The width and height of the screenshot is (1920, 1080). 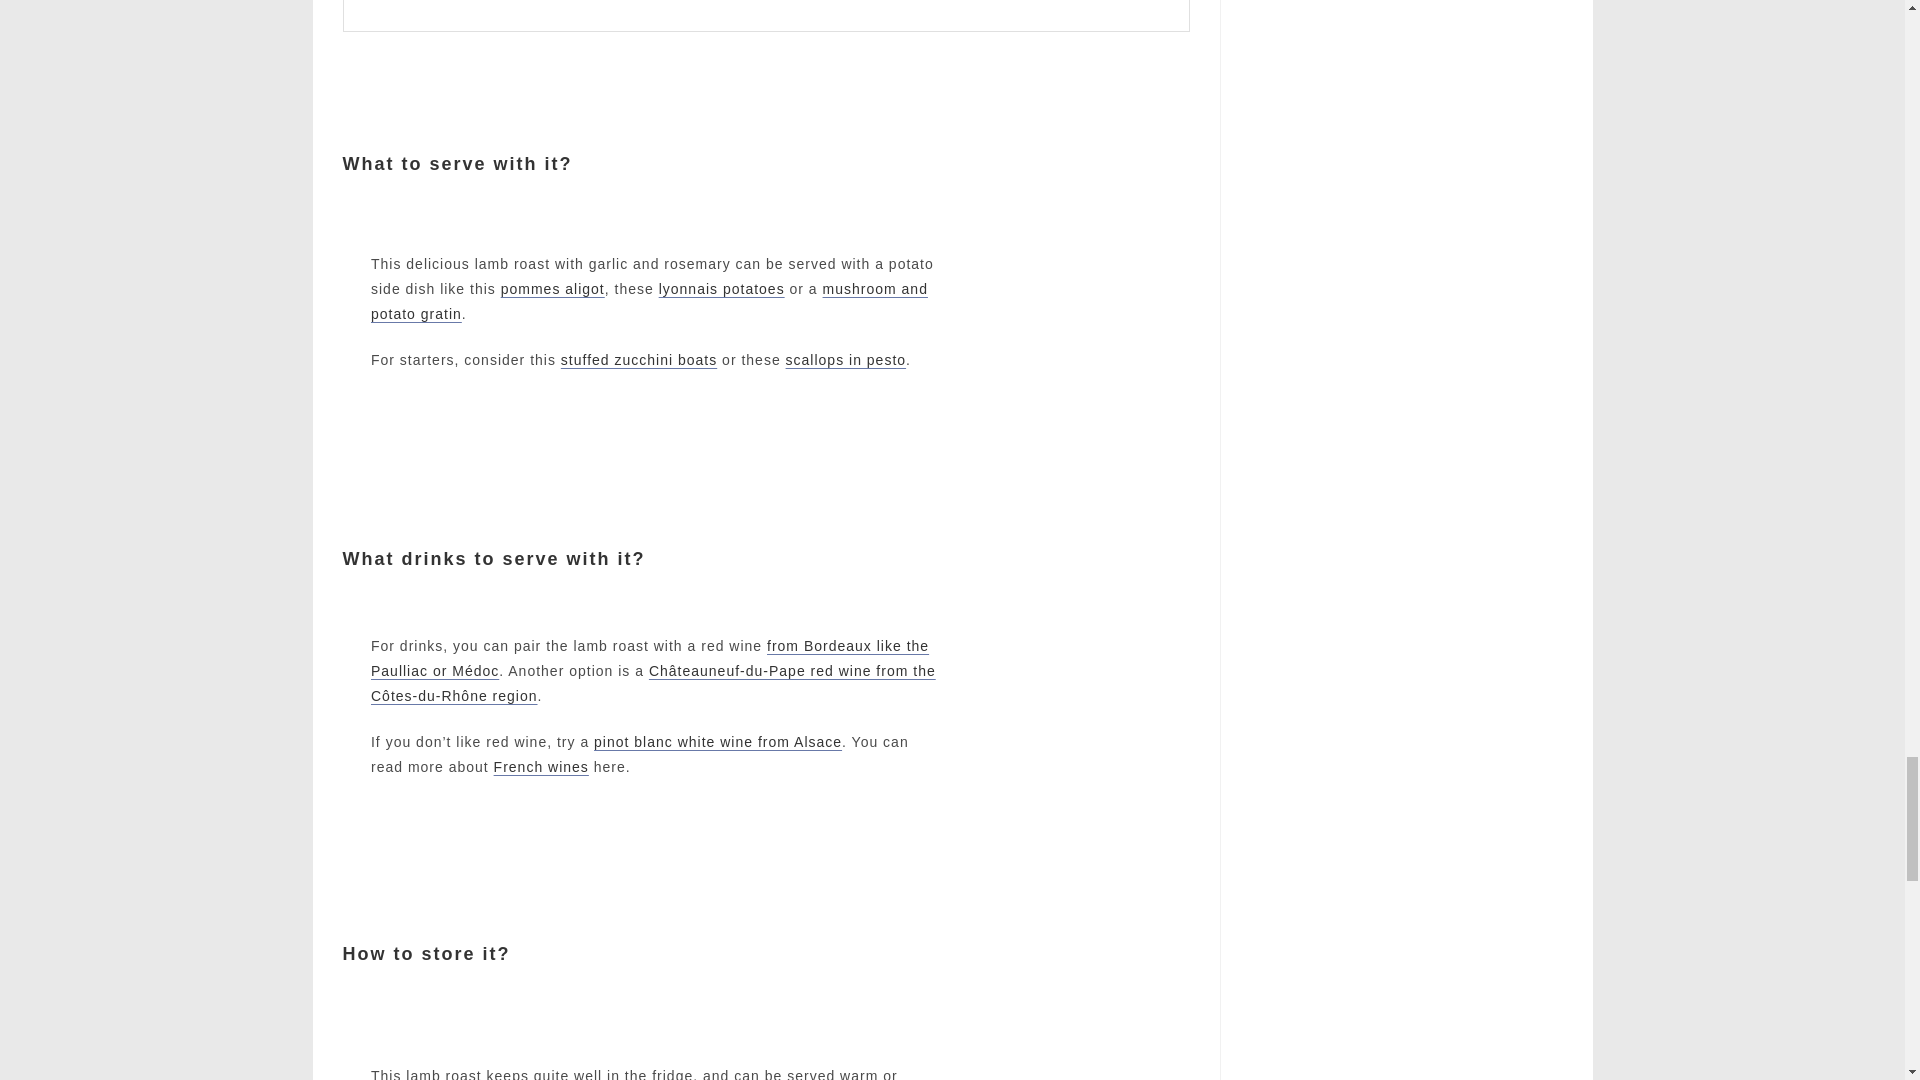 I want to click on Lamb roast with garlic and rosemary 14, so click(x=1102, y=310).